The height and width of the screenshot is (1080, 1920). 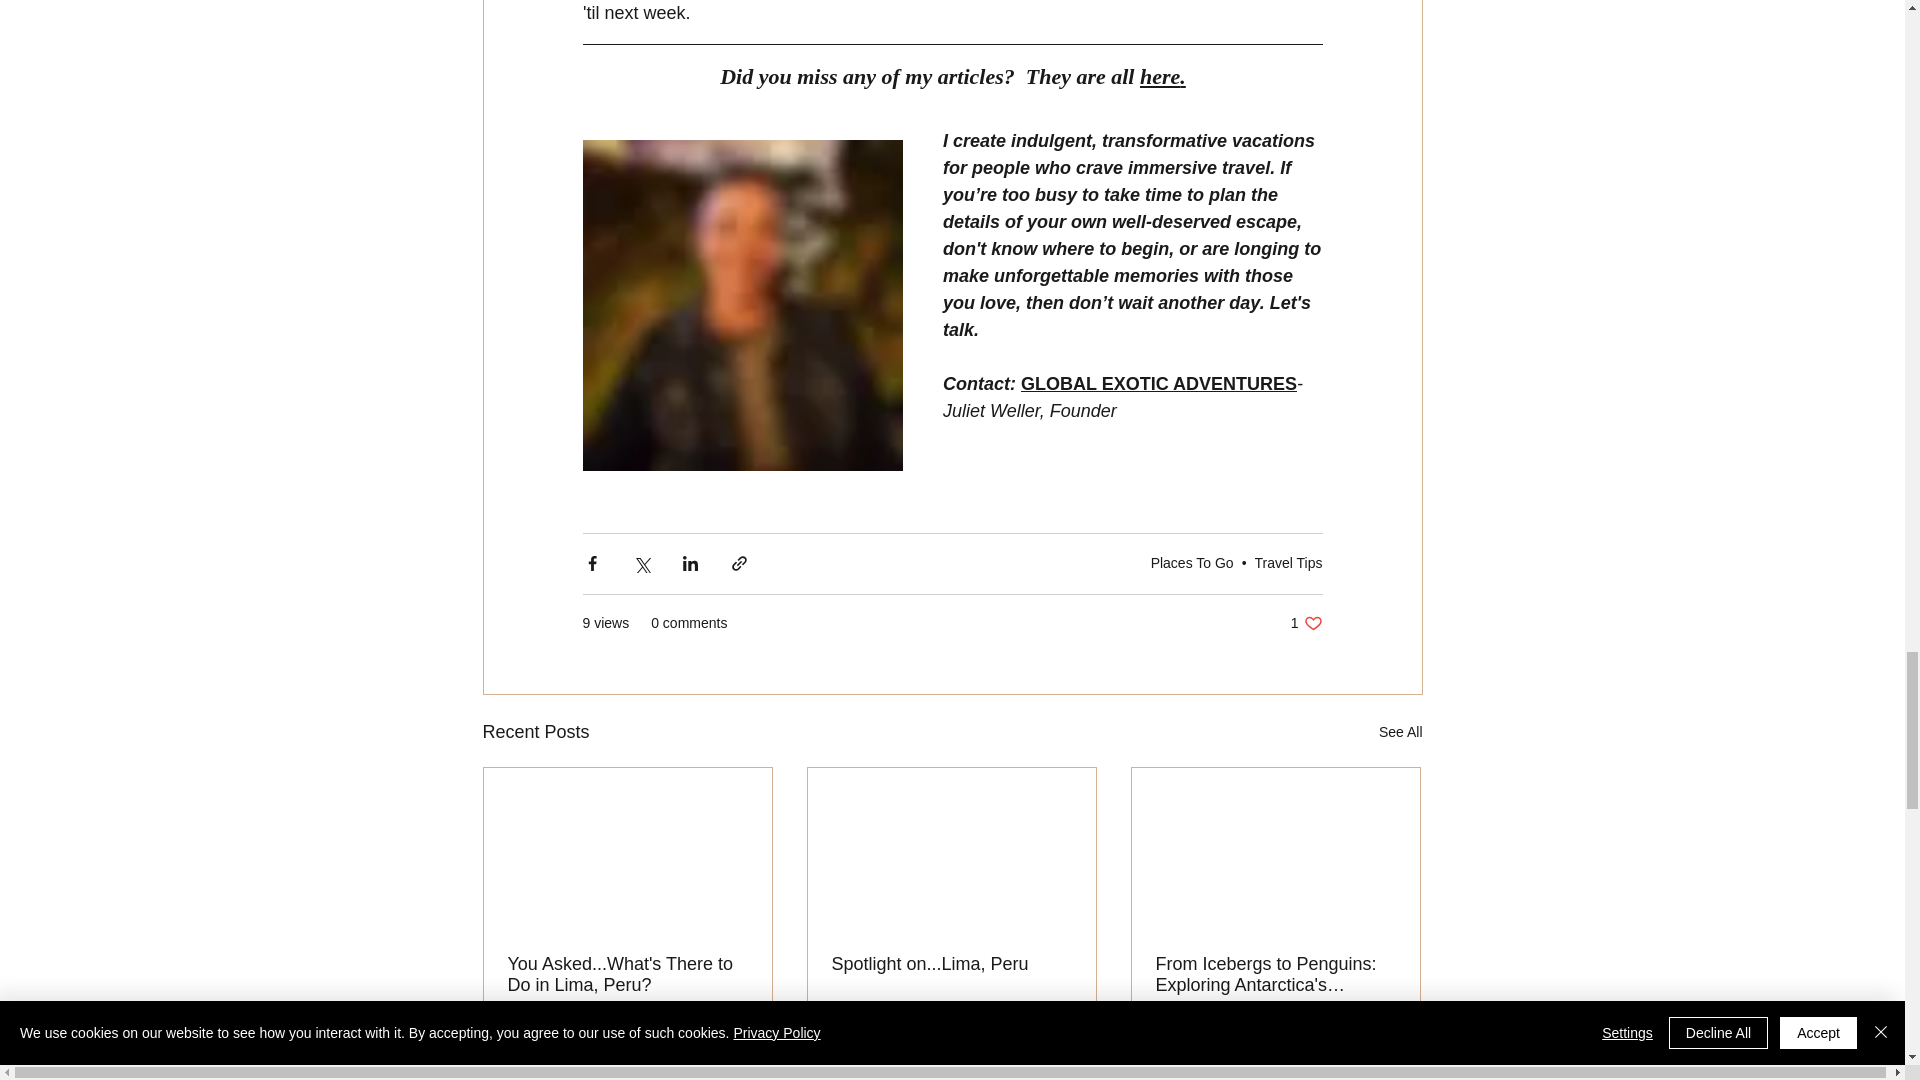 I want to click on Places To Go, so click(x=1192, y=563).